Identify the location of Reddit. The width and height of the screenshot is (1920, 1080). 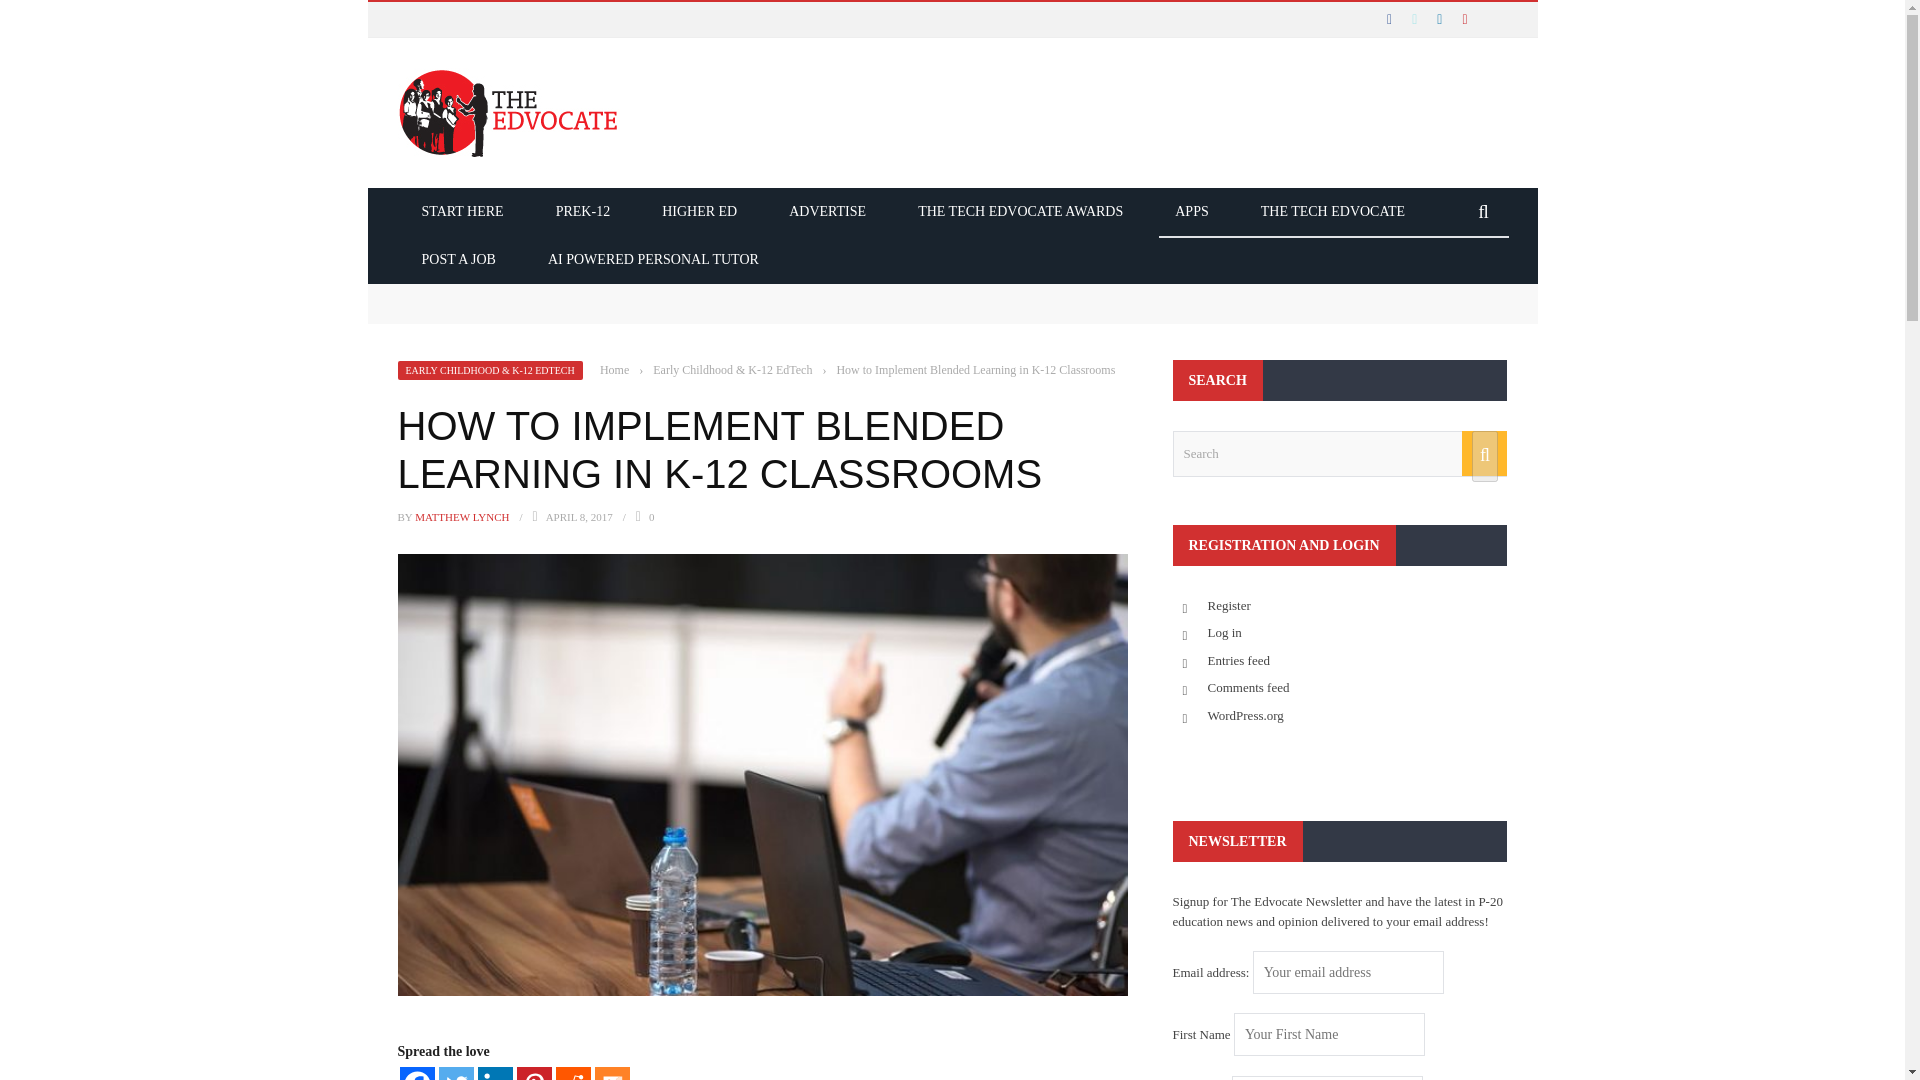
(574, 1074).